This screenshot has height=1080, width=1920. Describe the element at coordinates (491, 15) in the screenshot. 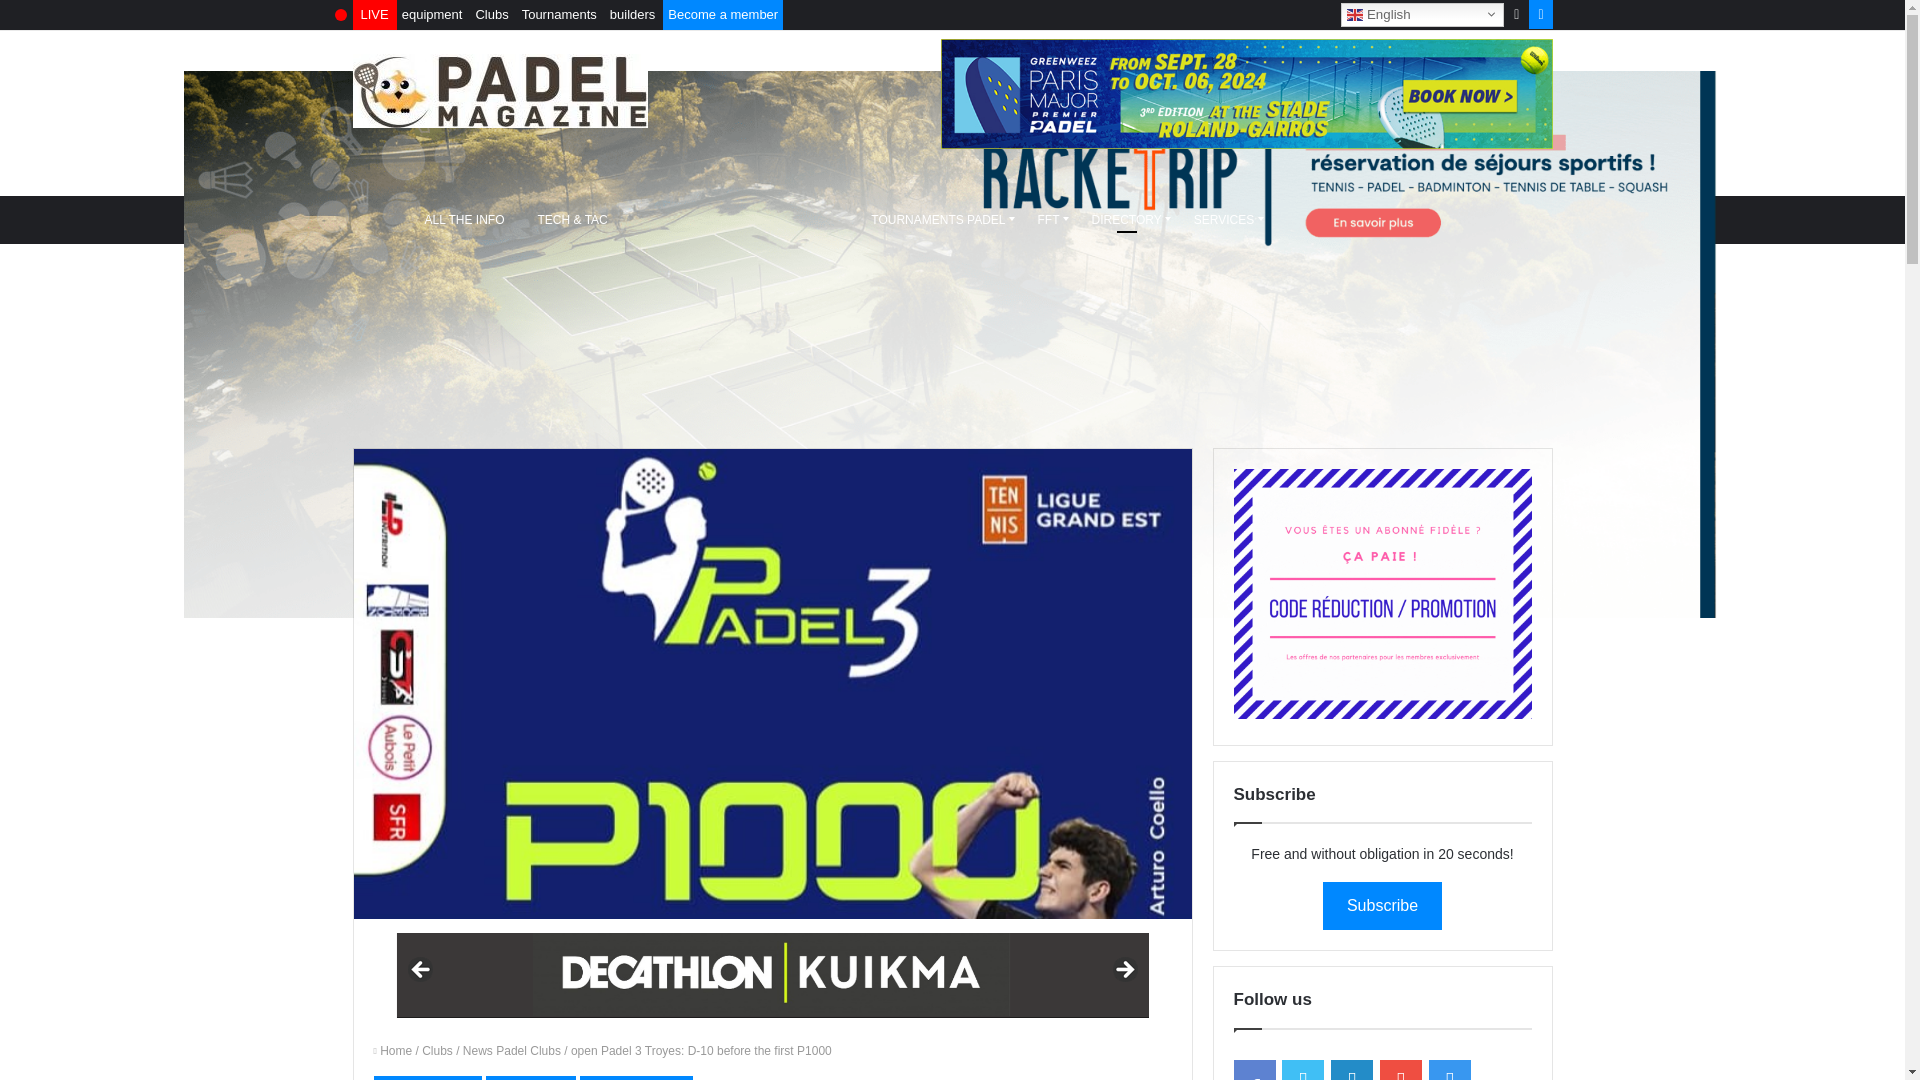

I see `Clubs` at that location.